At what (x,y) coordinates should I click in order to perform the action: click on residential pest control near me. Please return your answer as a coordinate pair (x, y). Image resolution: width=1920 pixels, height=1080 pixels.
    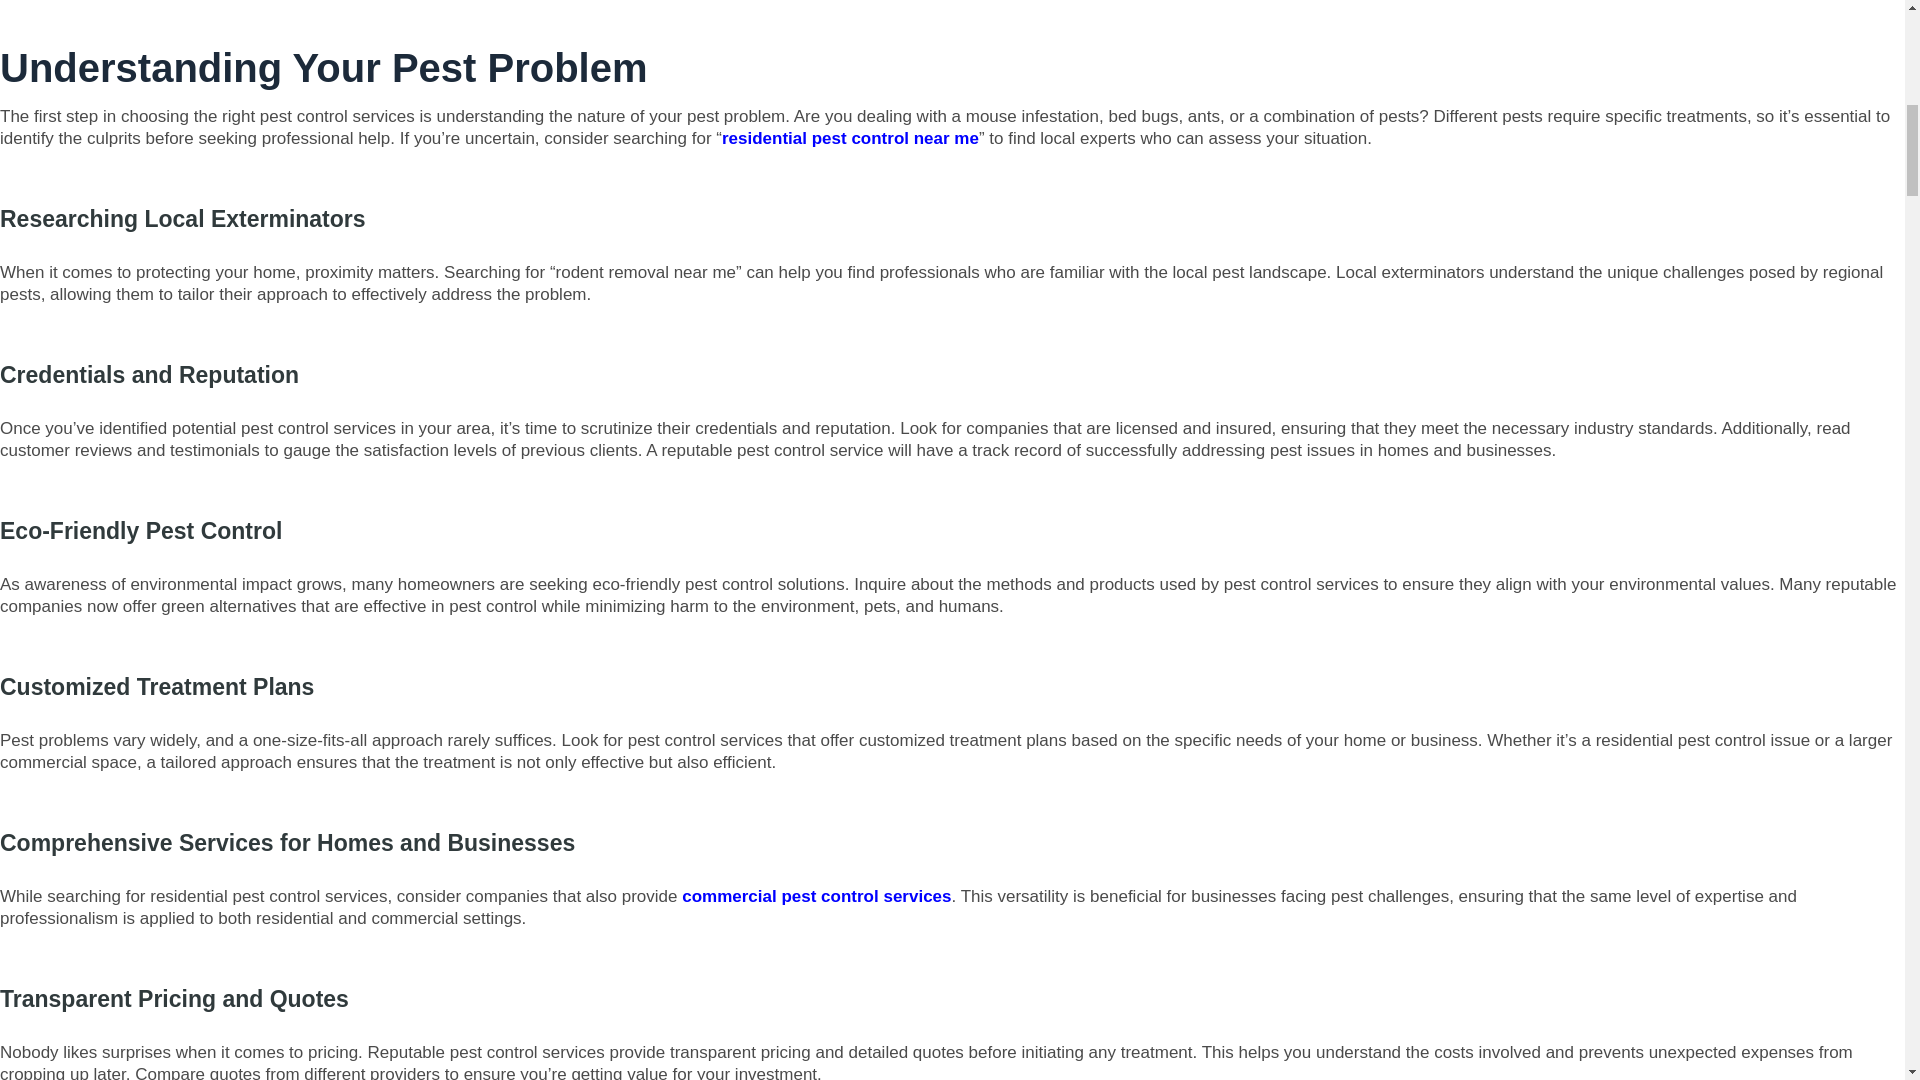
    Looking at the image, I should click on (850, 138).